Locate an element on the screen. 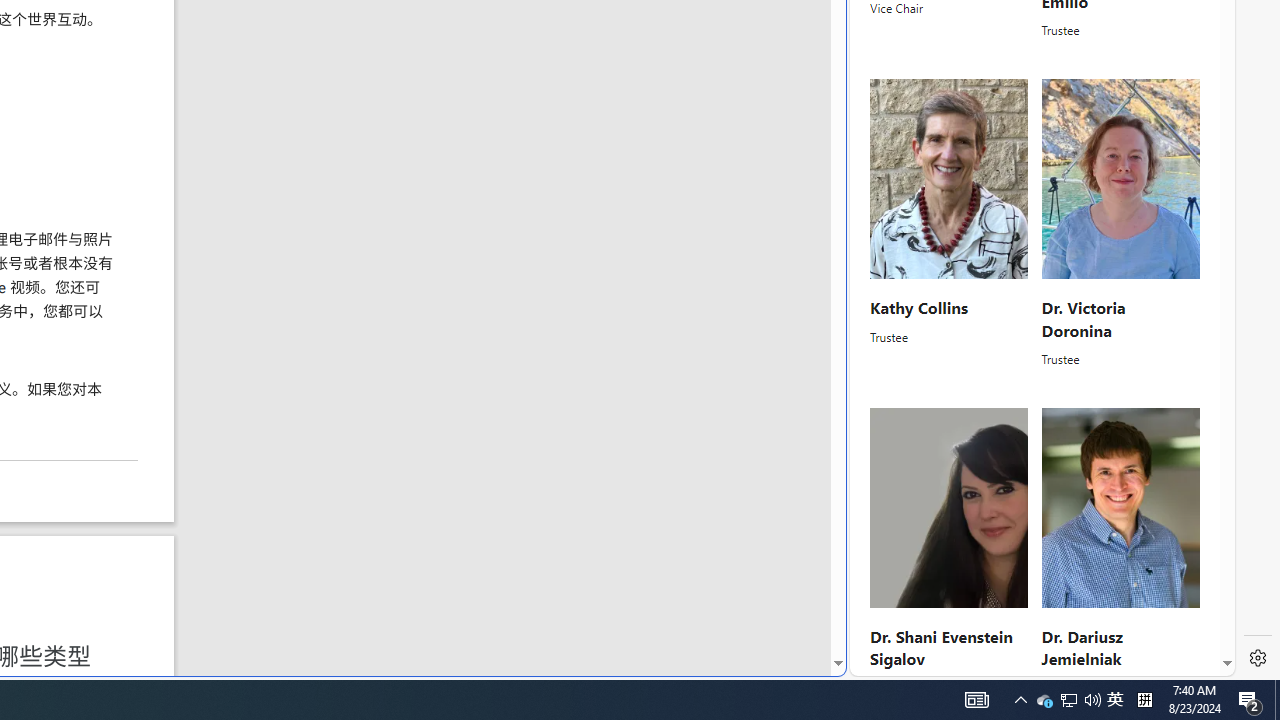 This screenshot has height=720, width=1280. Dr. Dariusz JemielniakTrustee is located at coordinates (1120, 552).